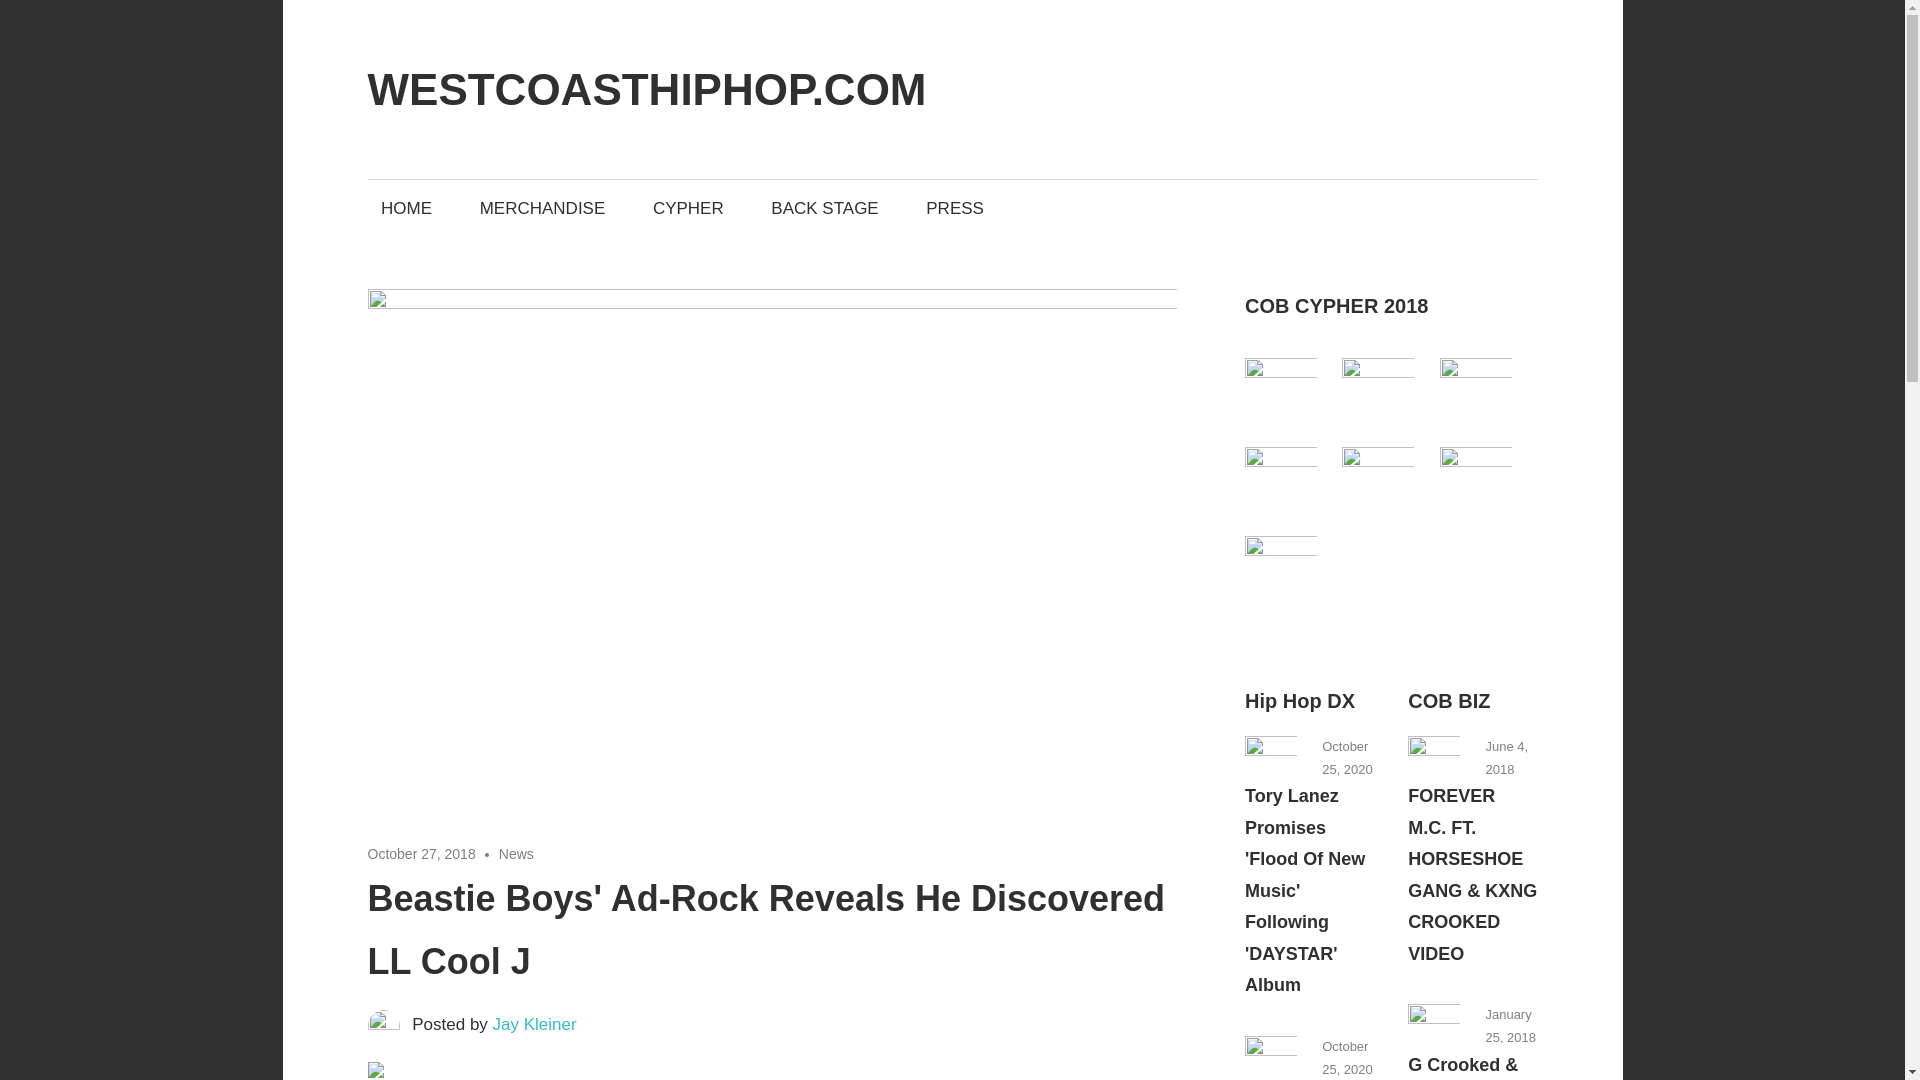 The width and height of the screenshot is (1920, 1080). Describe the element at coordinates (535, 1024) in the screenshot. I see `Jay Kleiner` at that location.